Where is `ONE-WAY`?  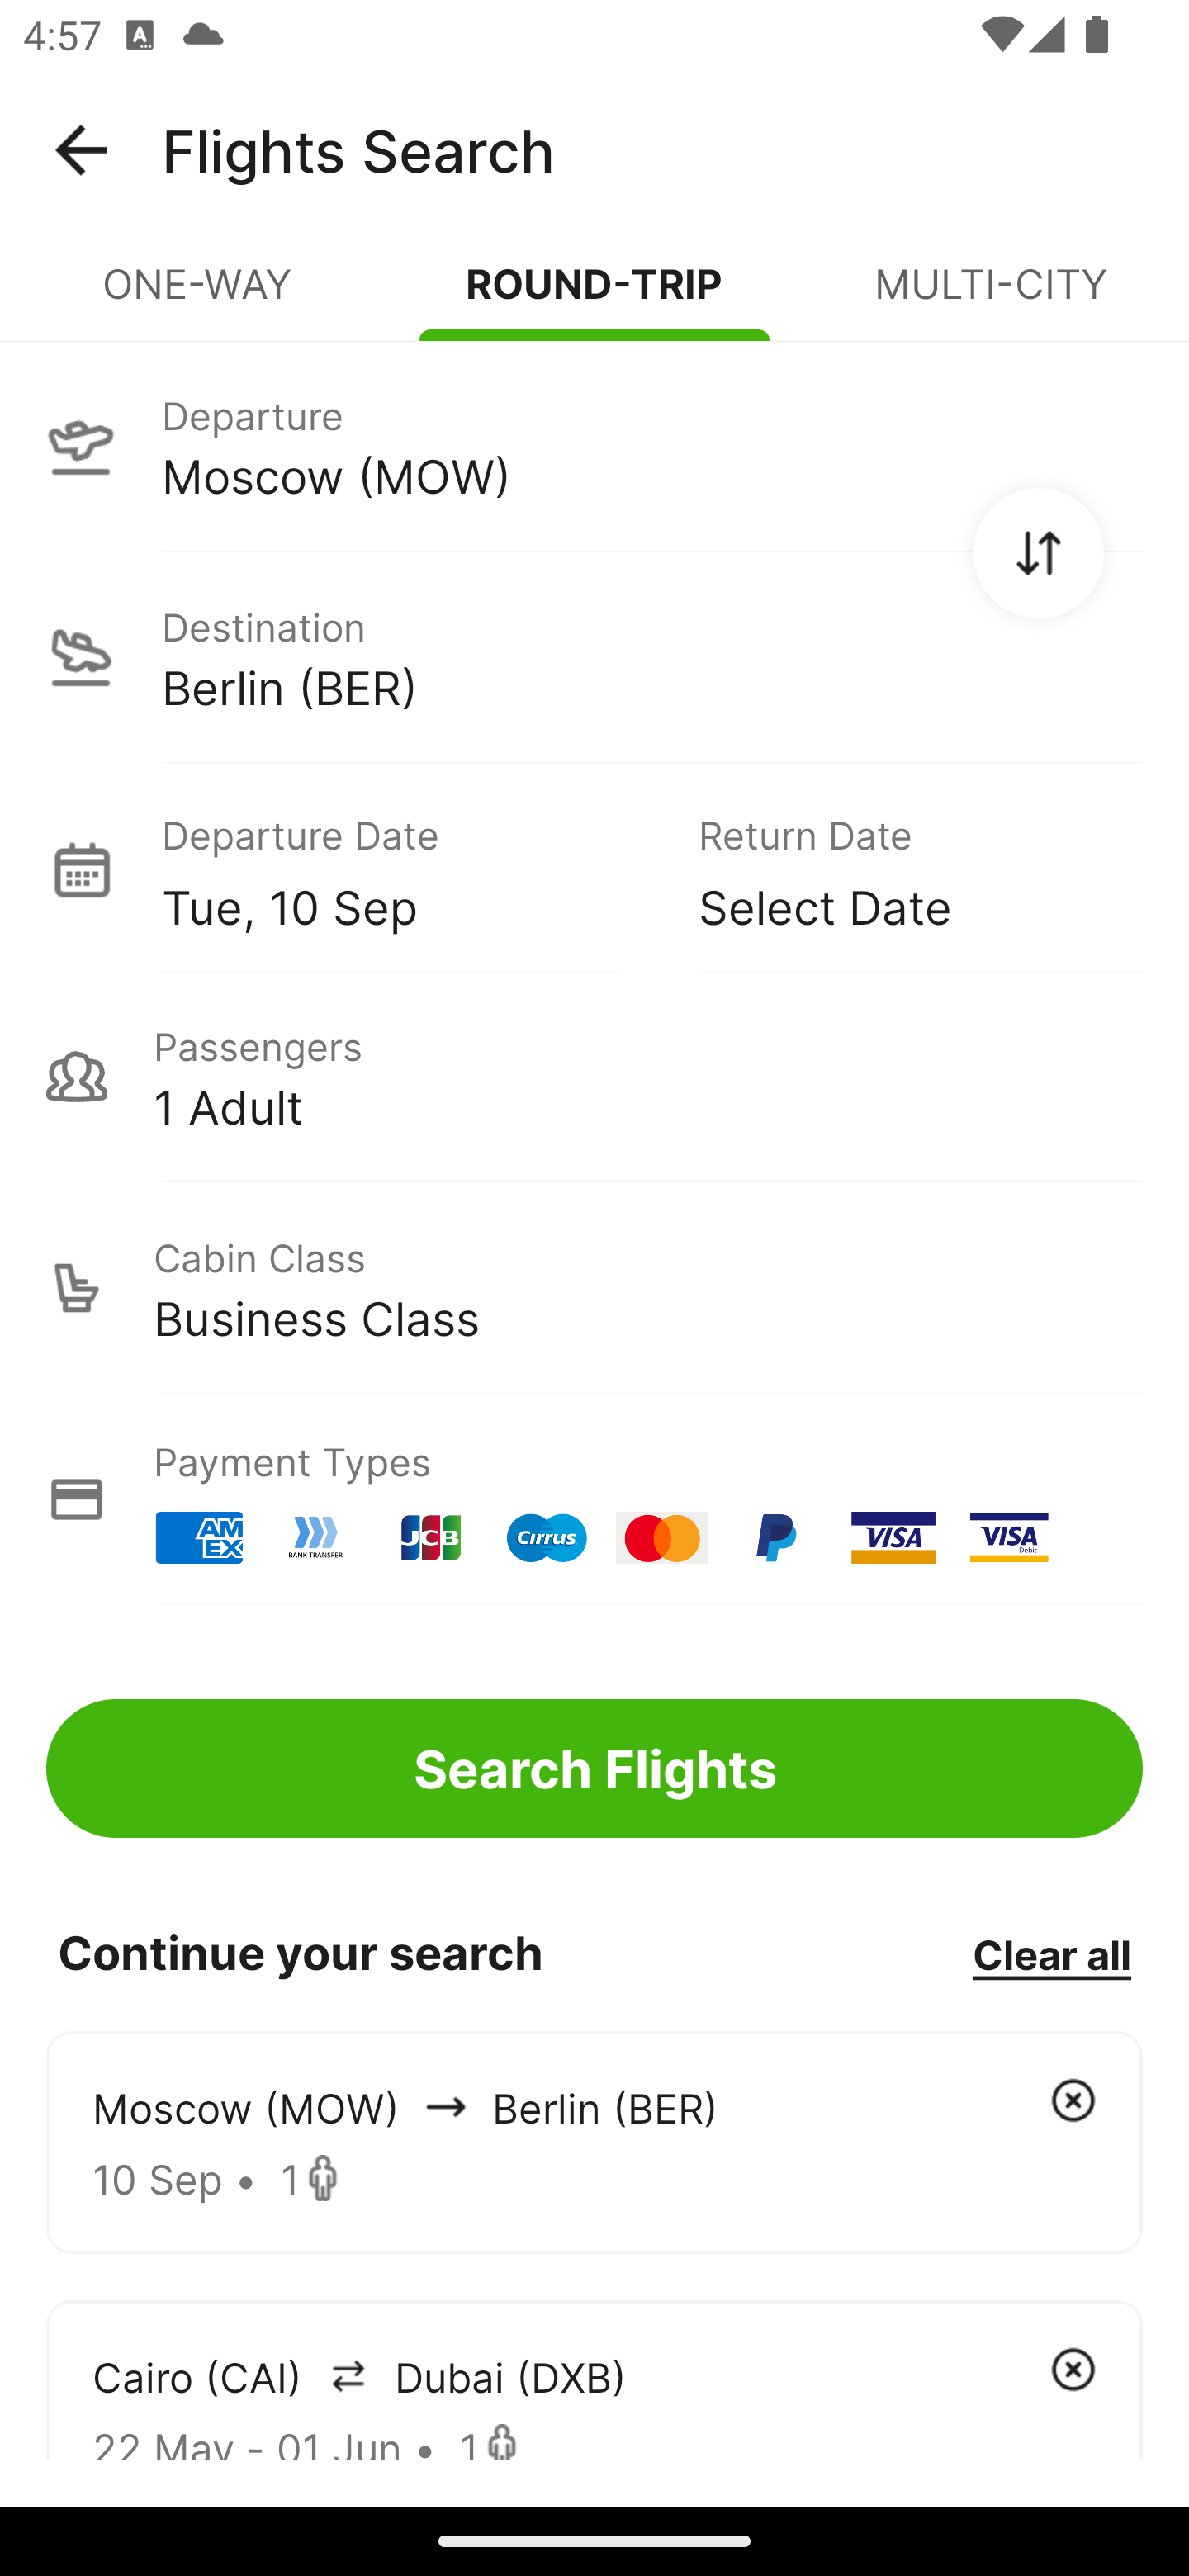 ONE-WAY is located at coordinates (198, 297).